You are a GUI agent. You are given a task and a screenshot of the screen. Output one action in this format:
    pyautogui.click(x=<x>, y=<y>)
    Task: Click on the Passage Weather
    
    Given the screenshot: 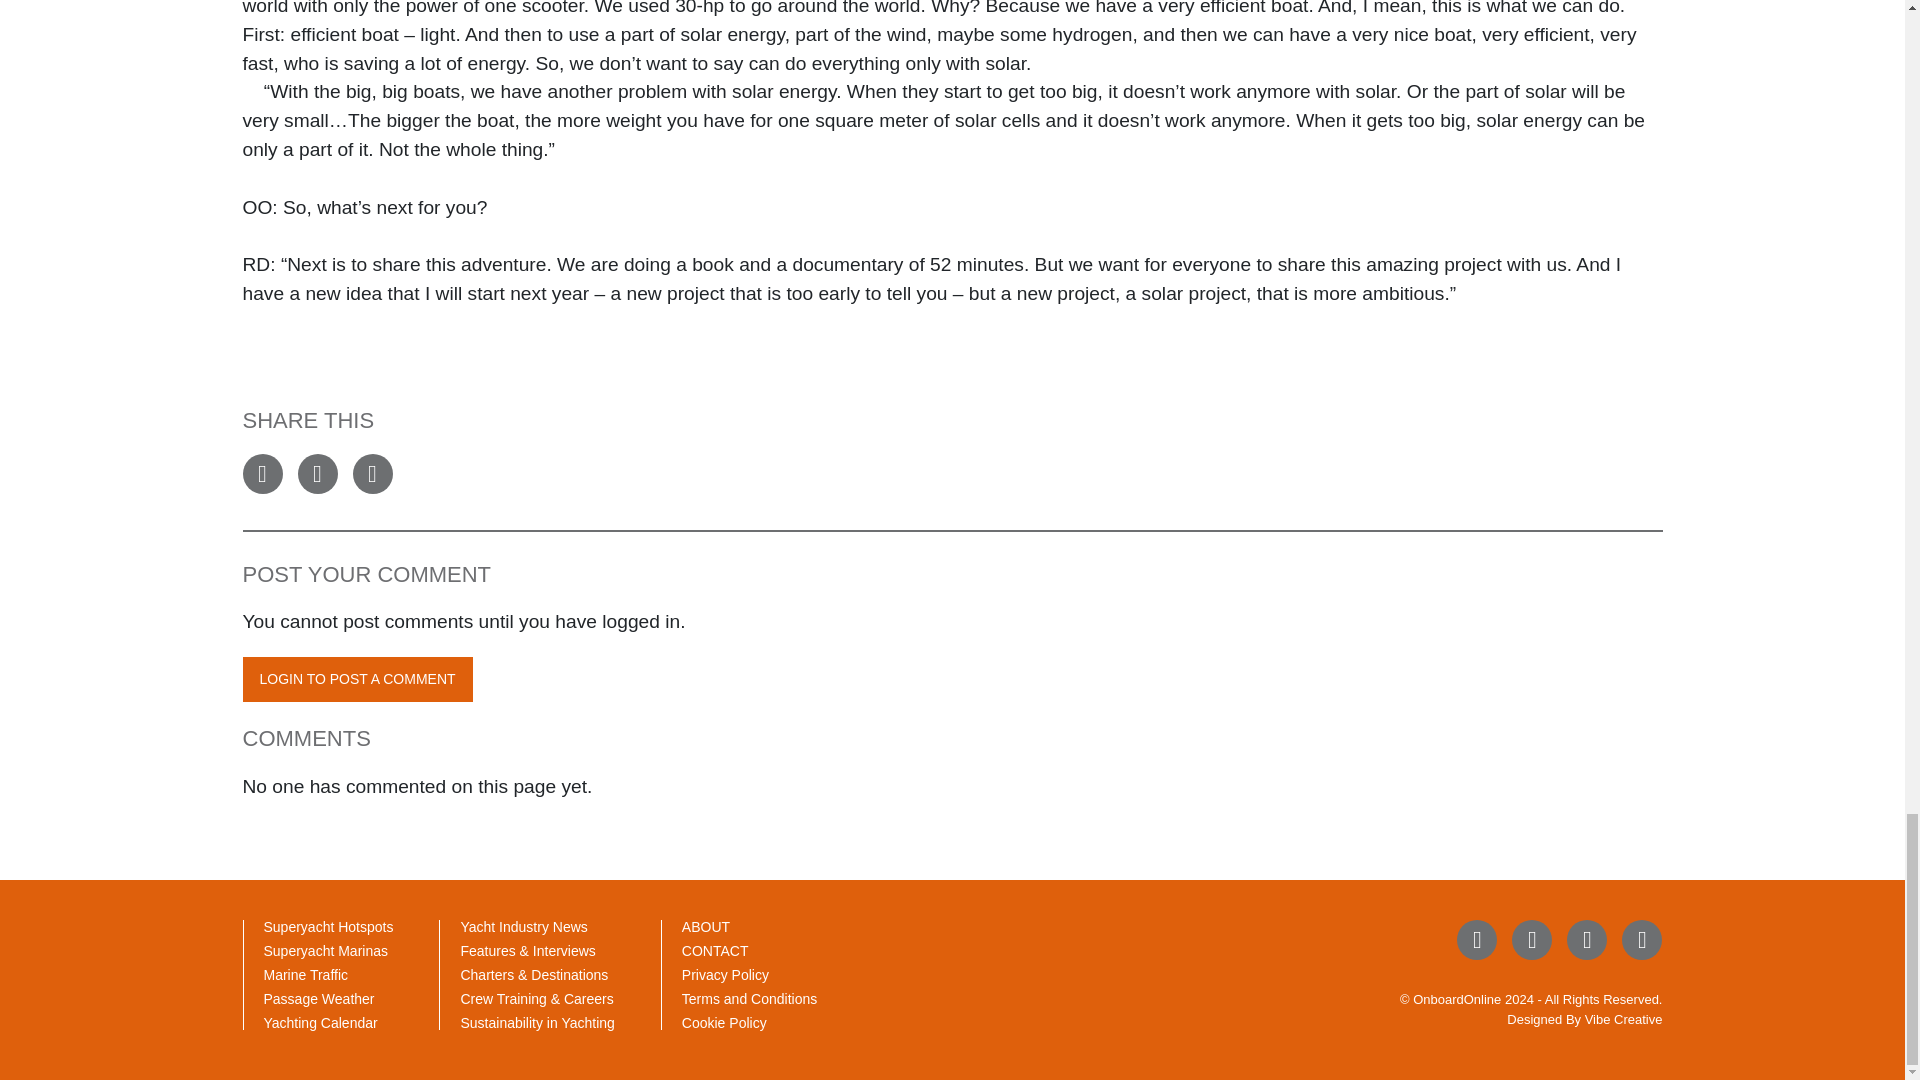 What is the action you would take?
    pyautogui.click(x=319, y=998)
    